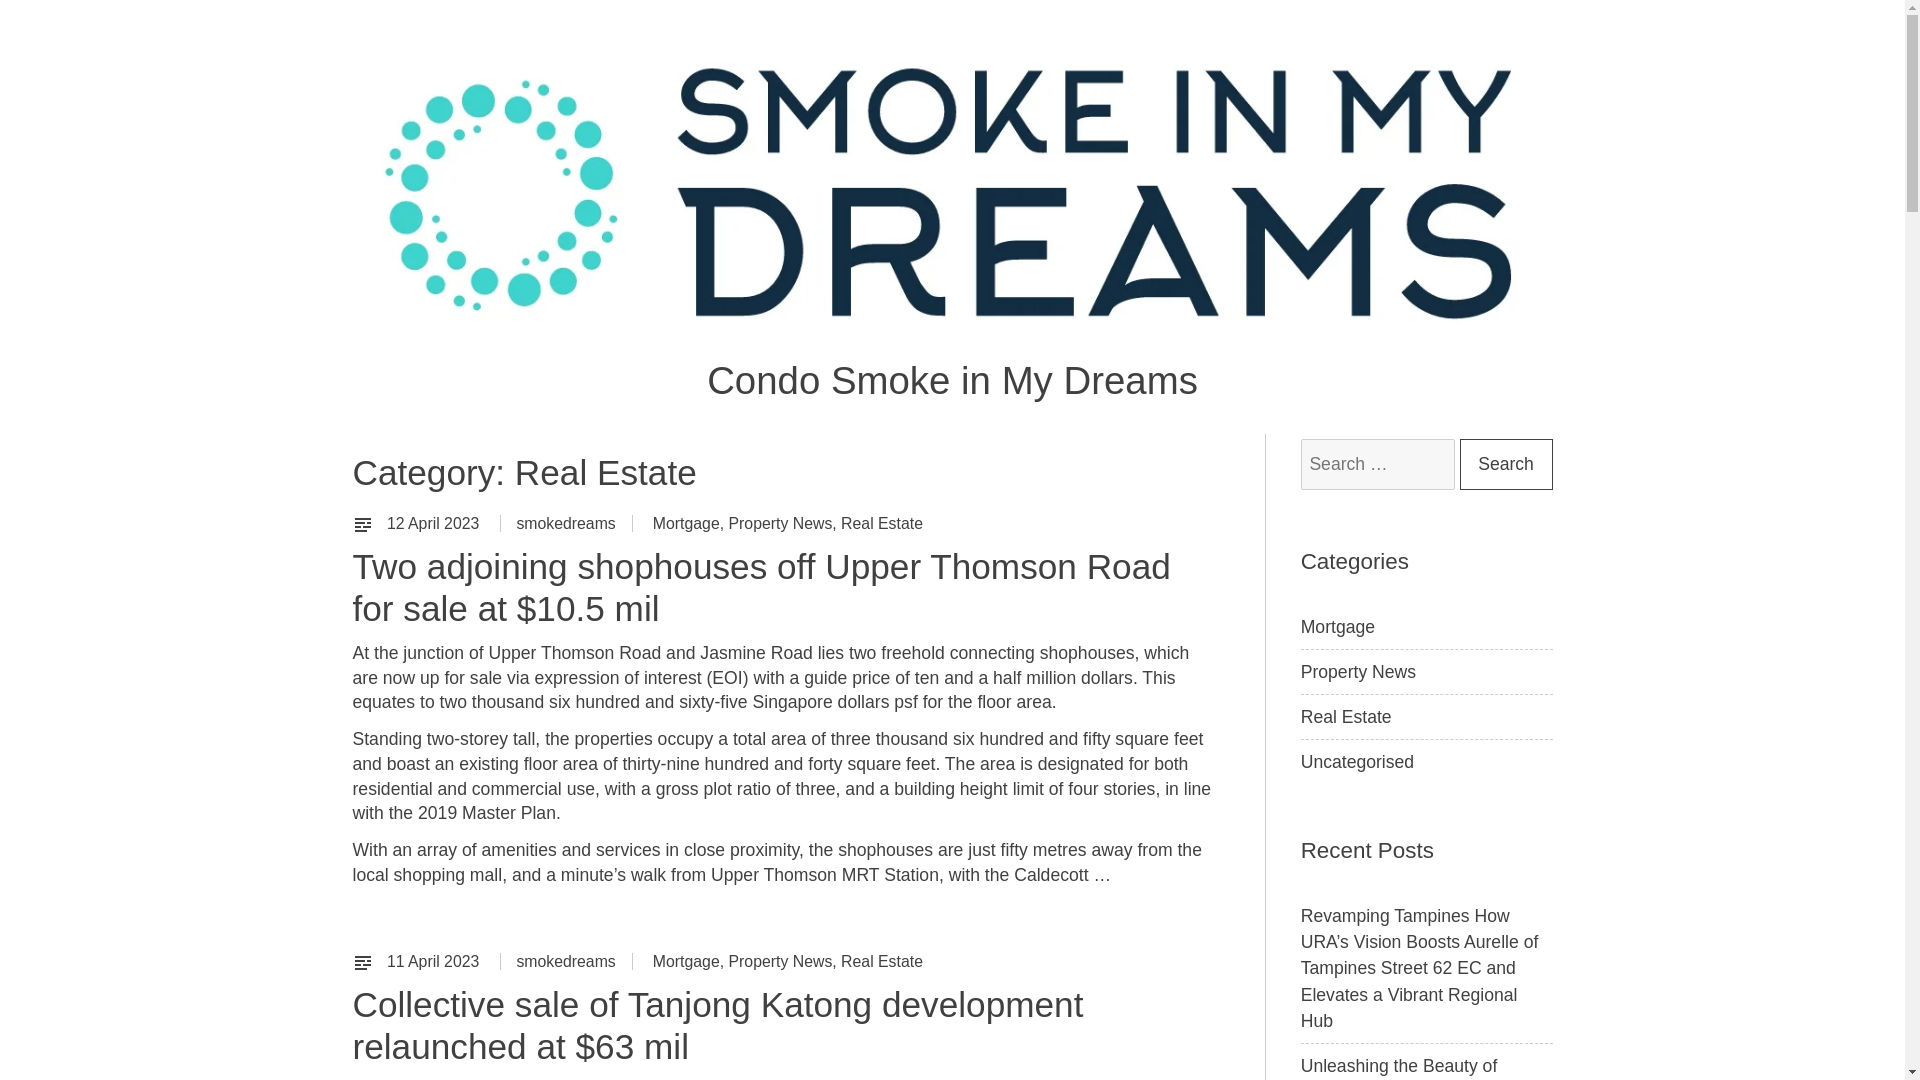 This screenshot has height=1080, width=1920. I want to click on Search, so click(1506, 464).